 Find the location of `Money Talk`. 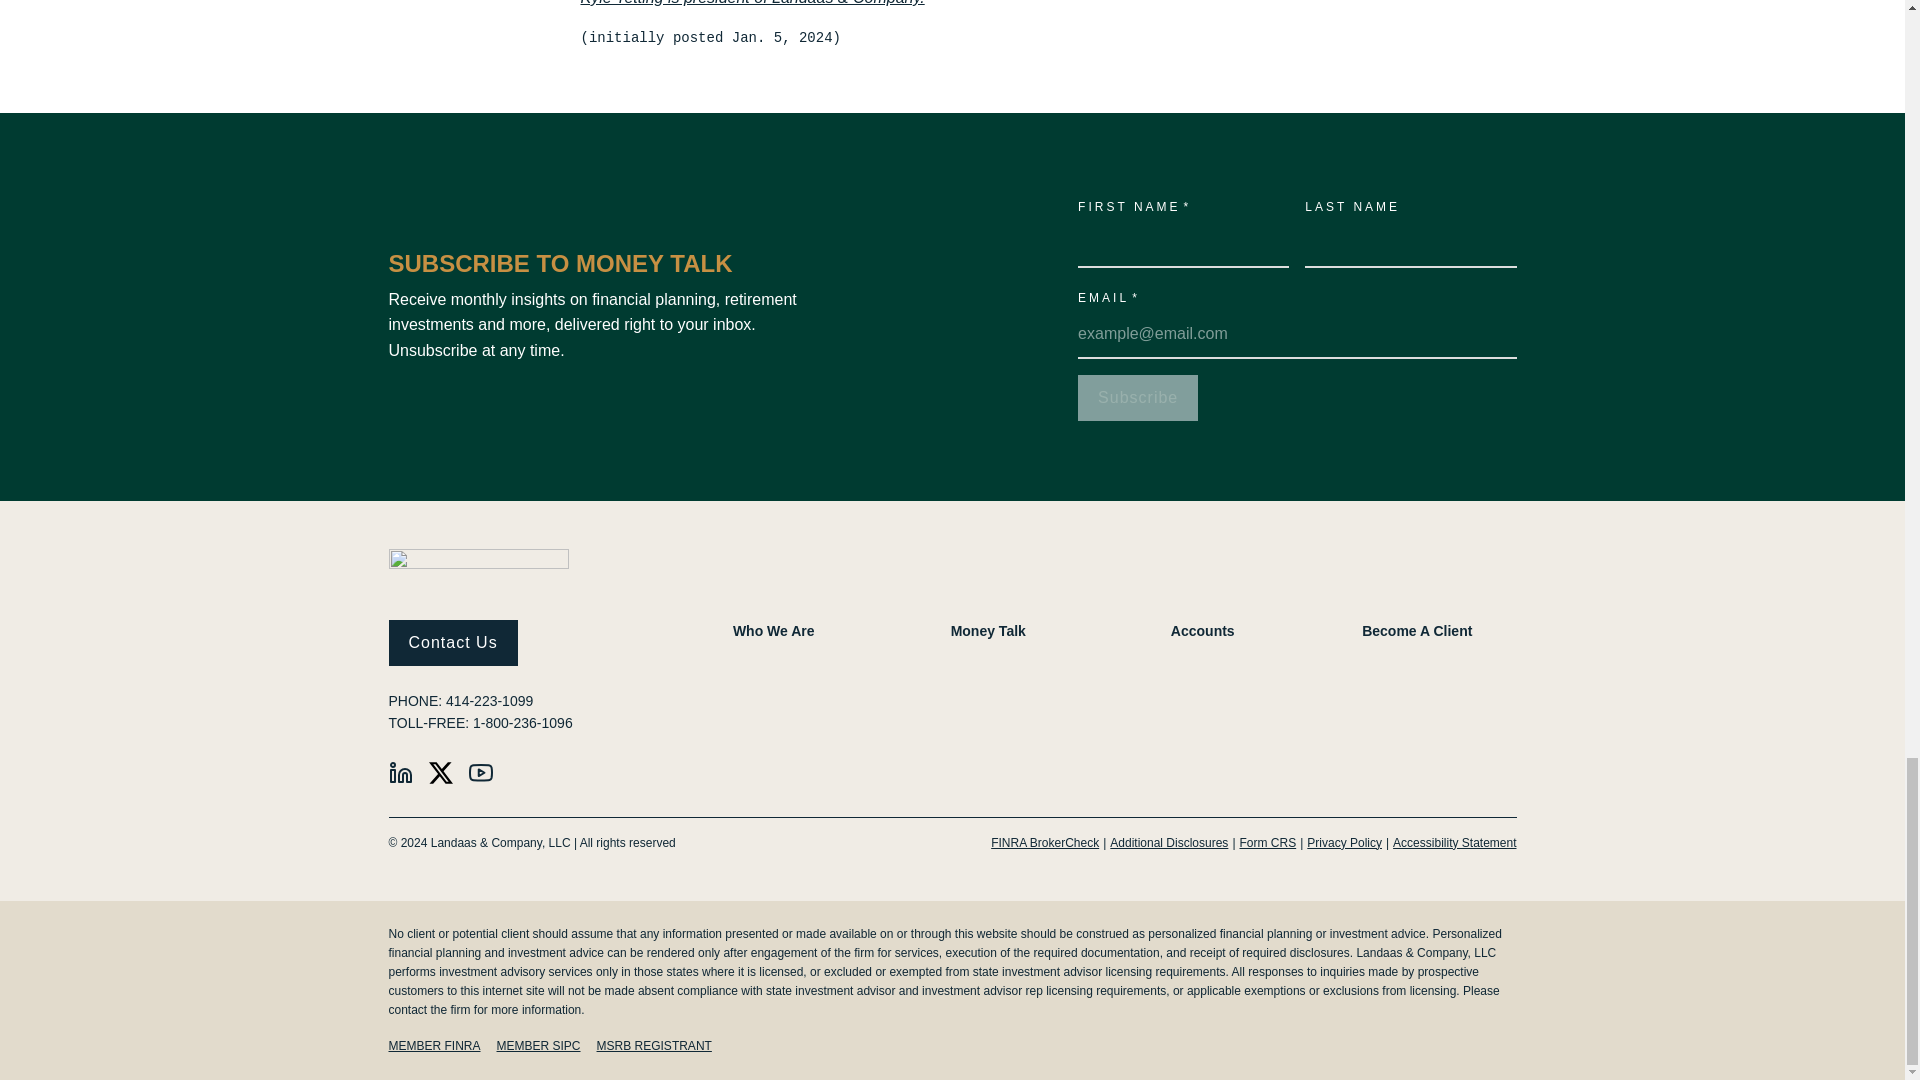

Money Talk is located at coordinates (988, 631).